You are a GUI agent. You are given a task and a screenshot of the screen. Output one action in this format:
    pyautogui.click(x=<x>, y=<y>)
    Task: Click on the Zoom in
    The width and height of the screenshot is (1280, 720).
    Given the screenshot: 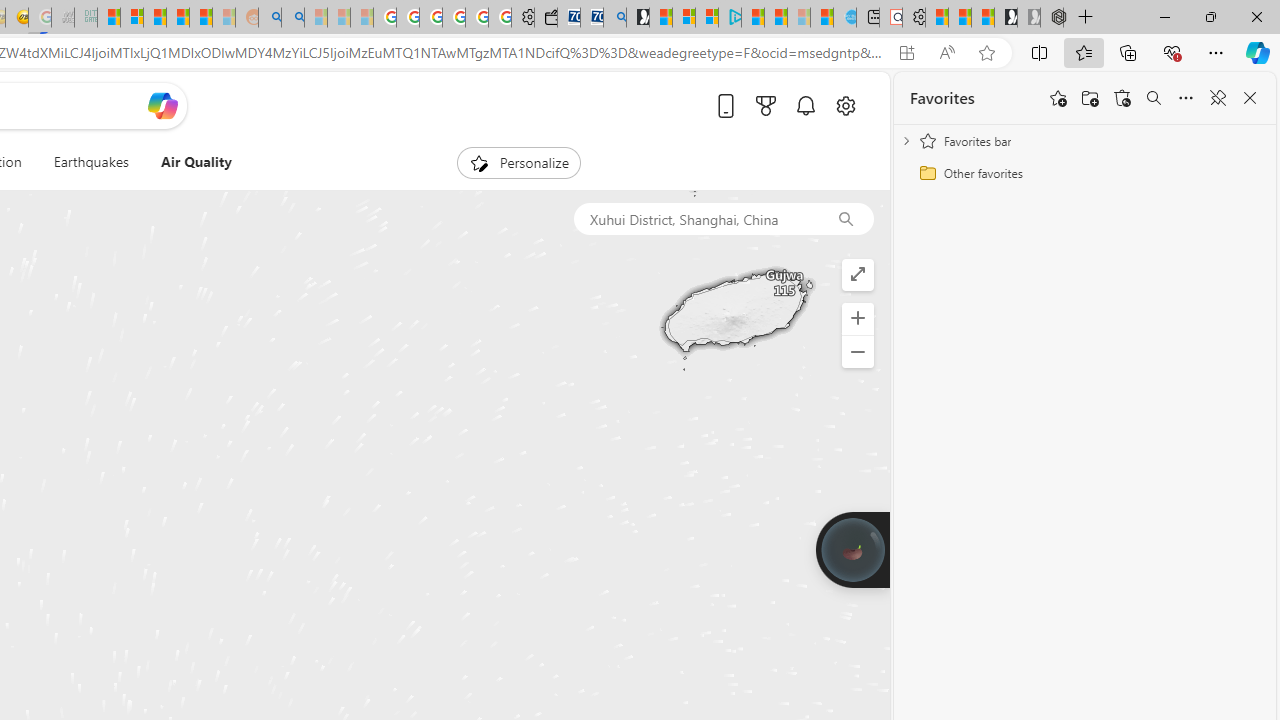 What is the action you would take?
    pyautogui.click(x=858, y=318)
    